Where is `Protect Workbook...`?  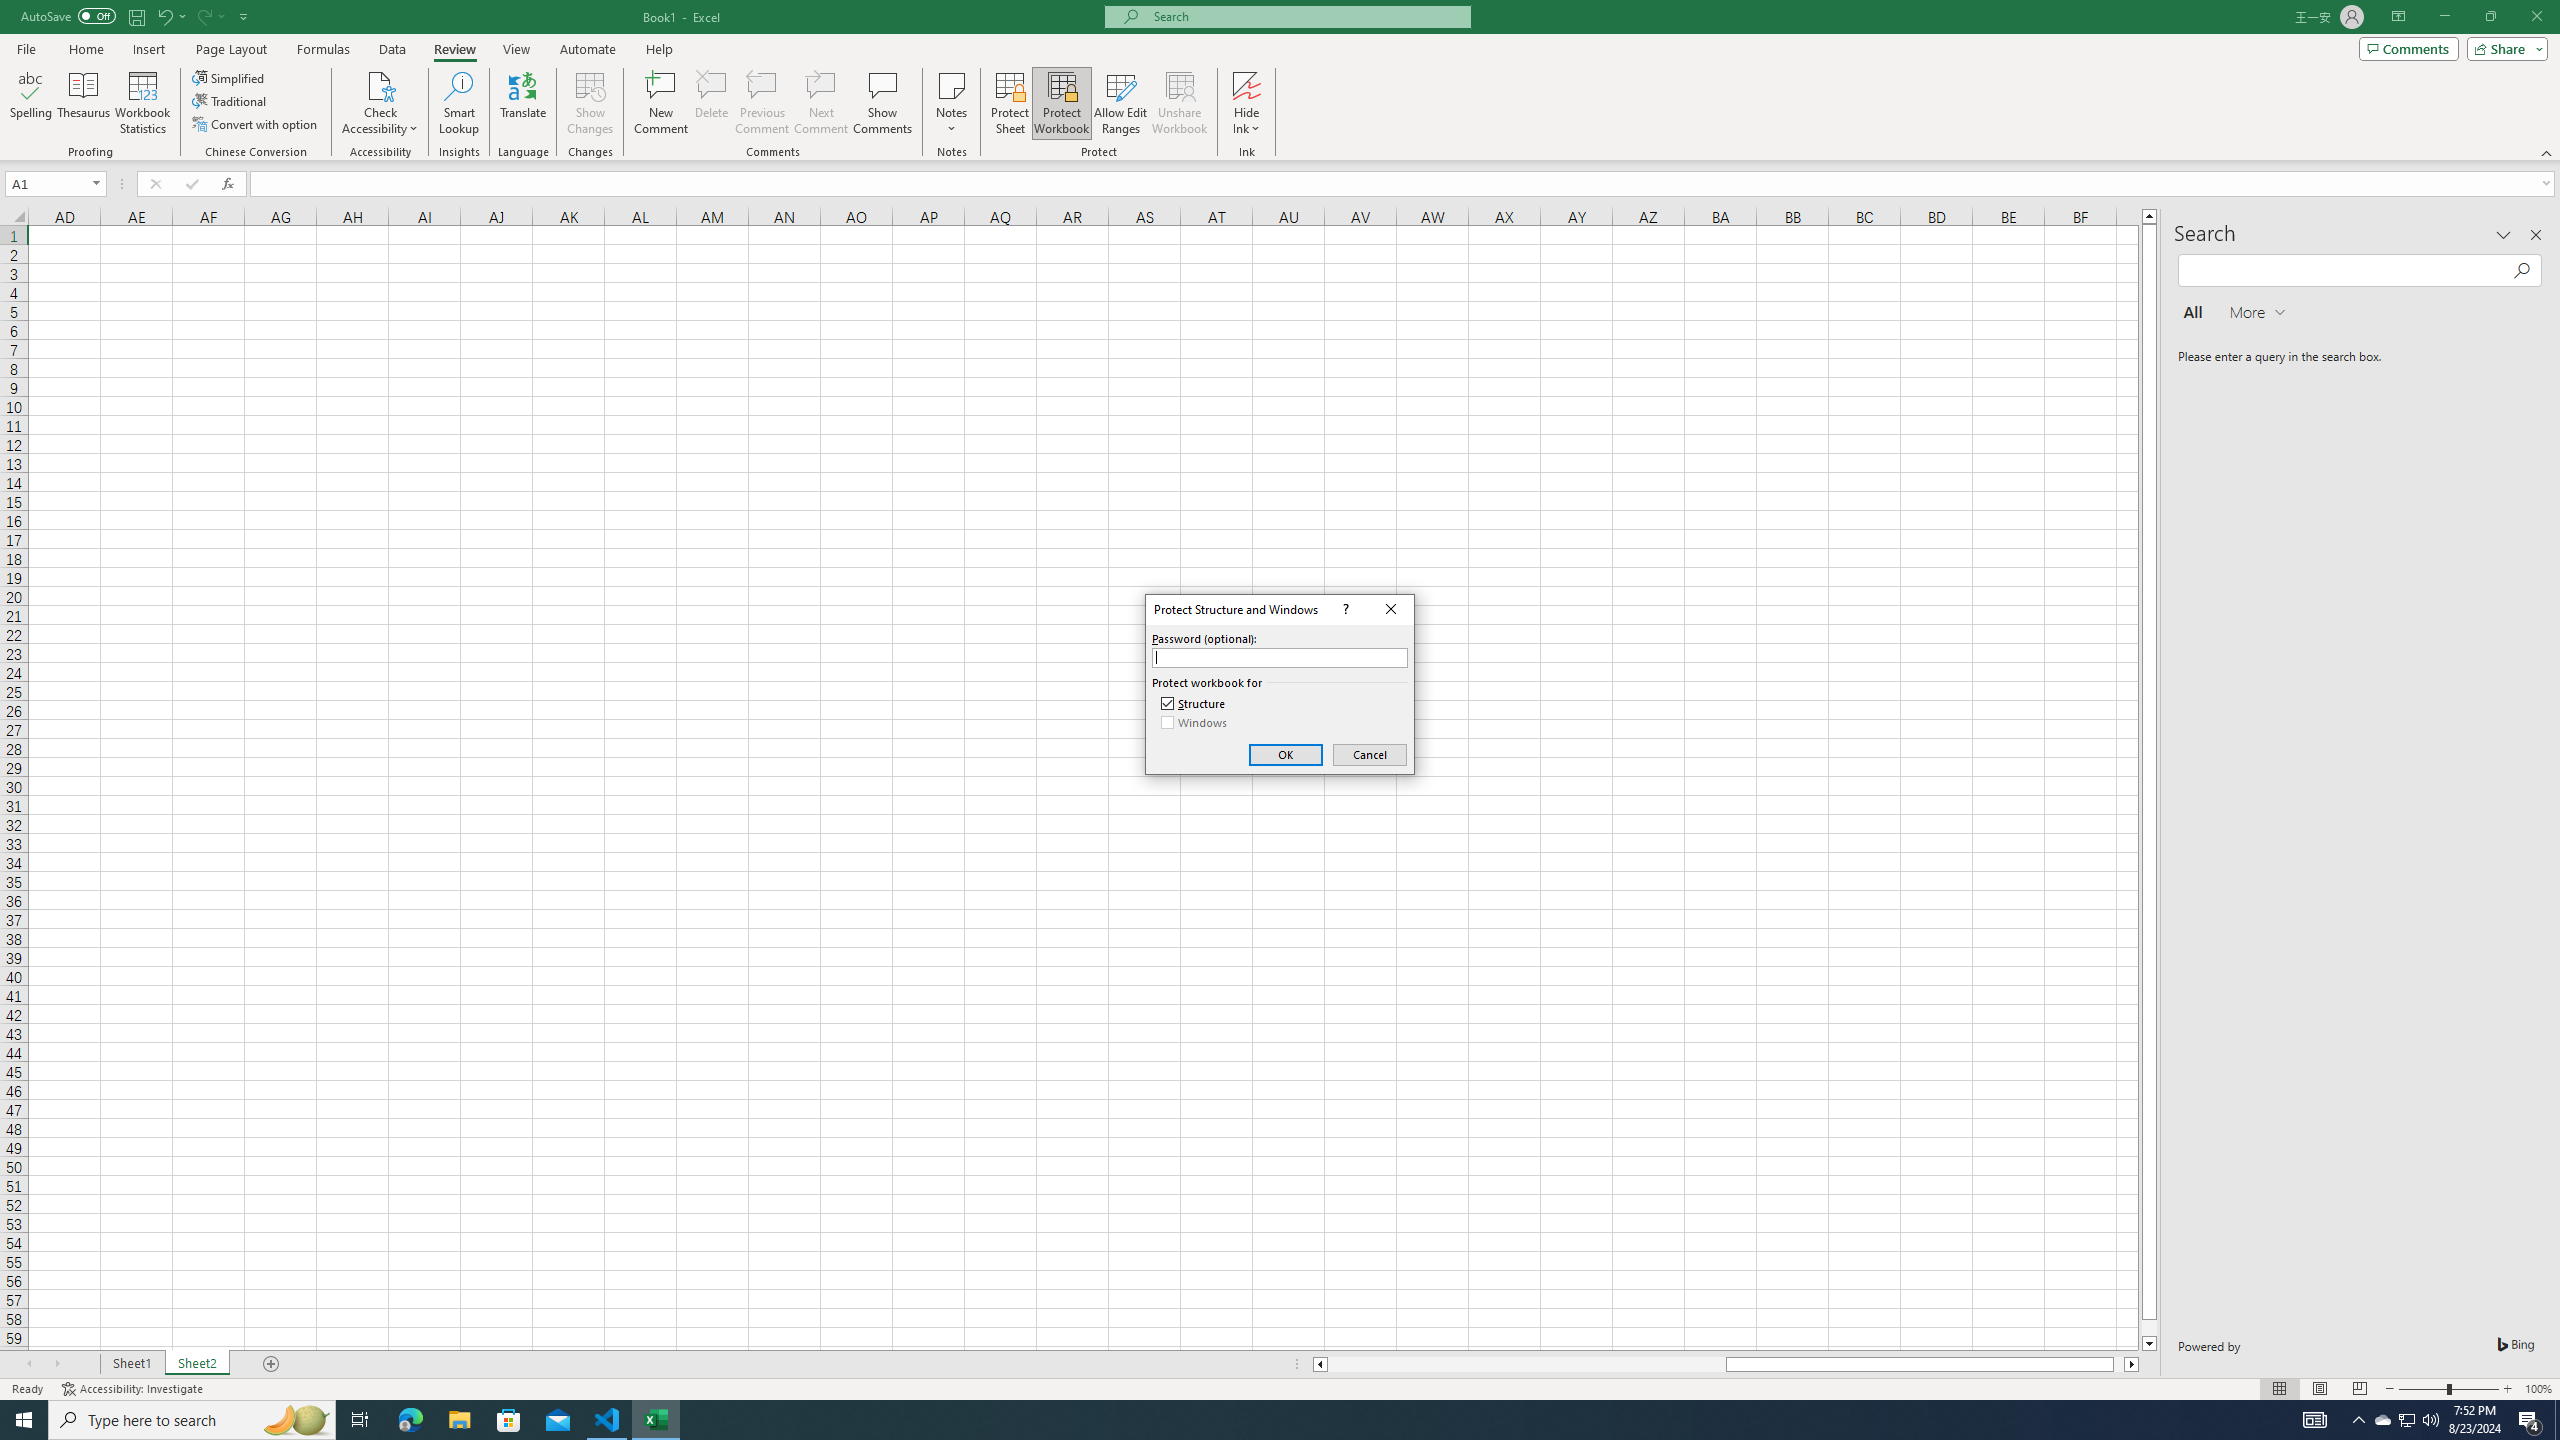
Protect Workbook... is located at coordinates (1062, 103).